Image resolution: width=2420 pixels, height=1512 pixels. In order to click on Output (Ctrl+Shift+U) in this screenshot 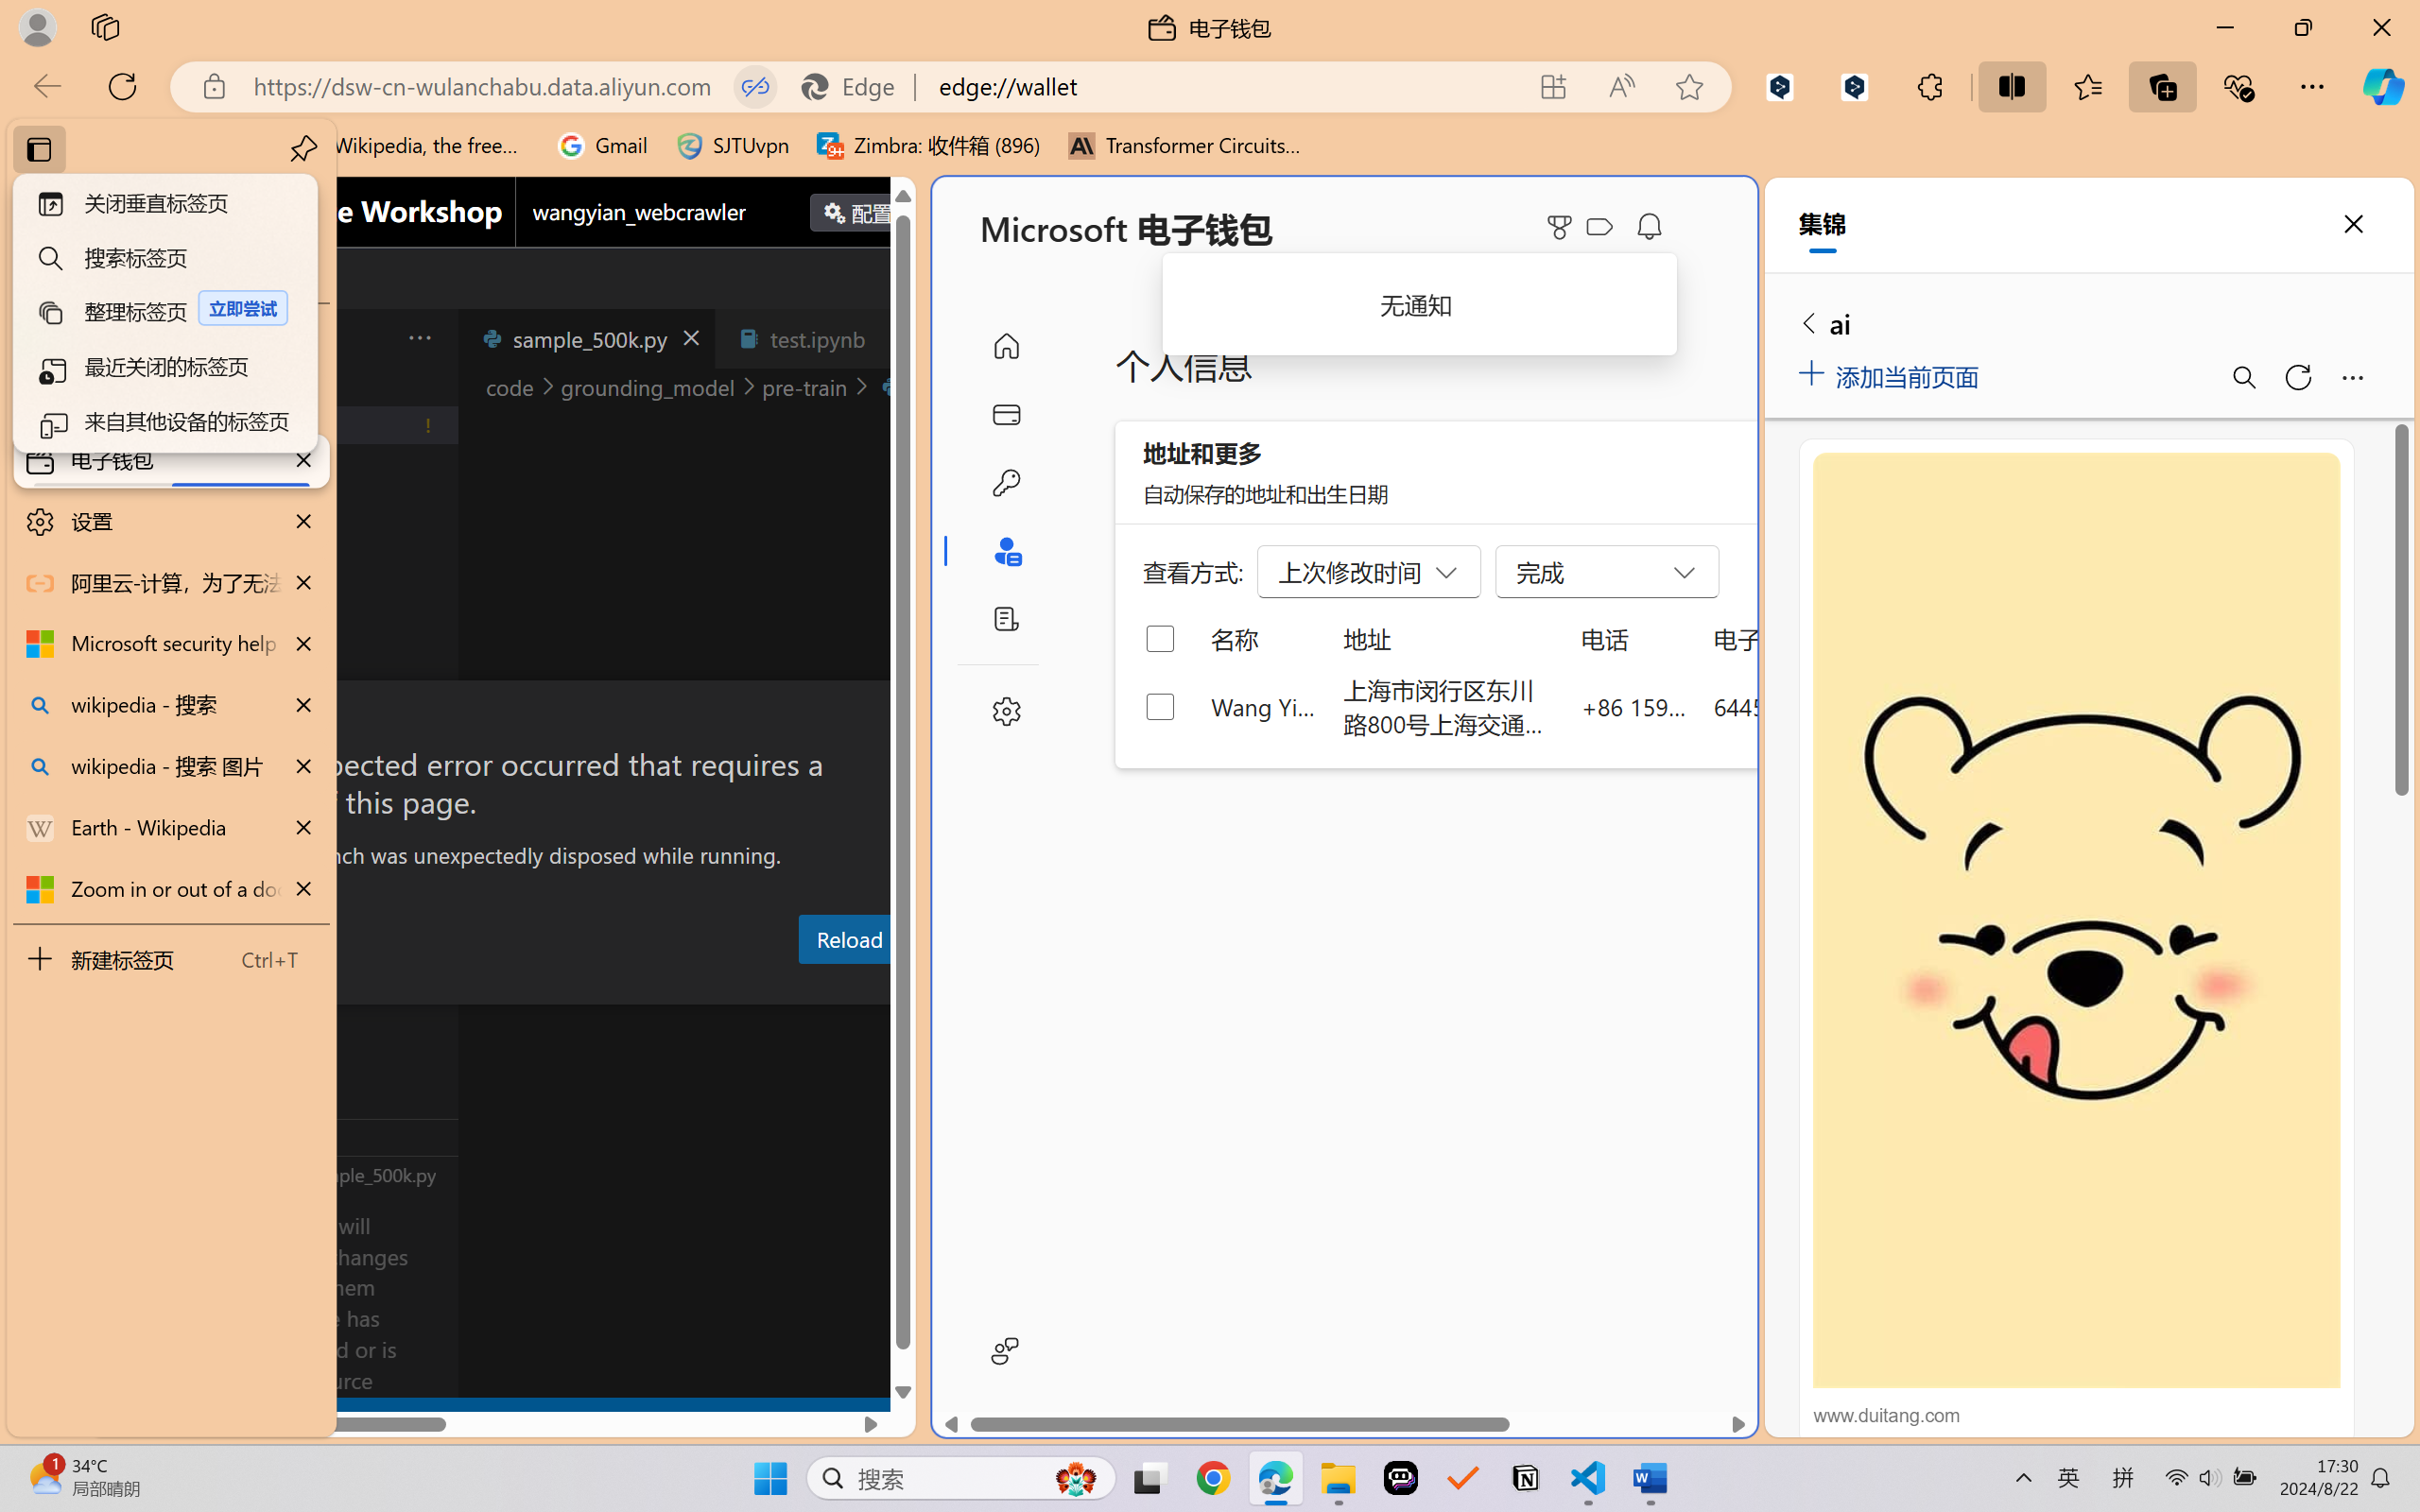, I will do `click(658, 986)`.